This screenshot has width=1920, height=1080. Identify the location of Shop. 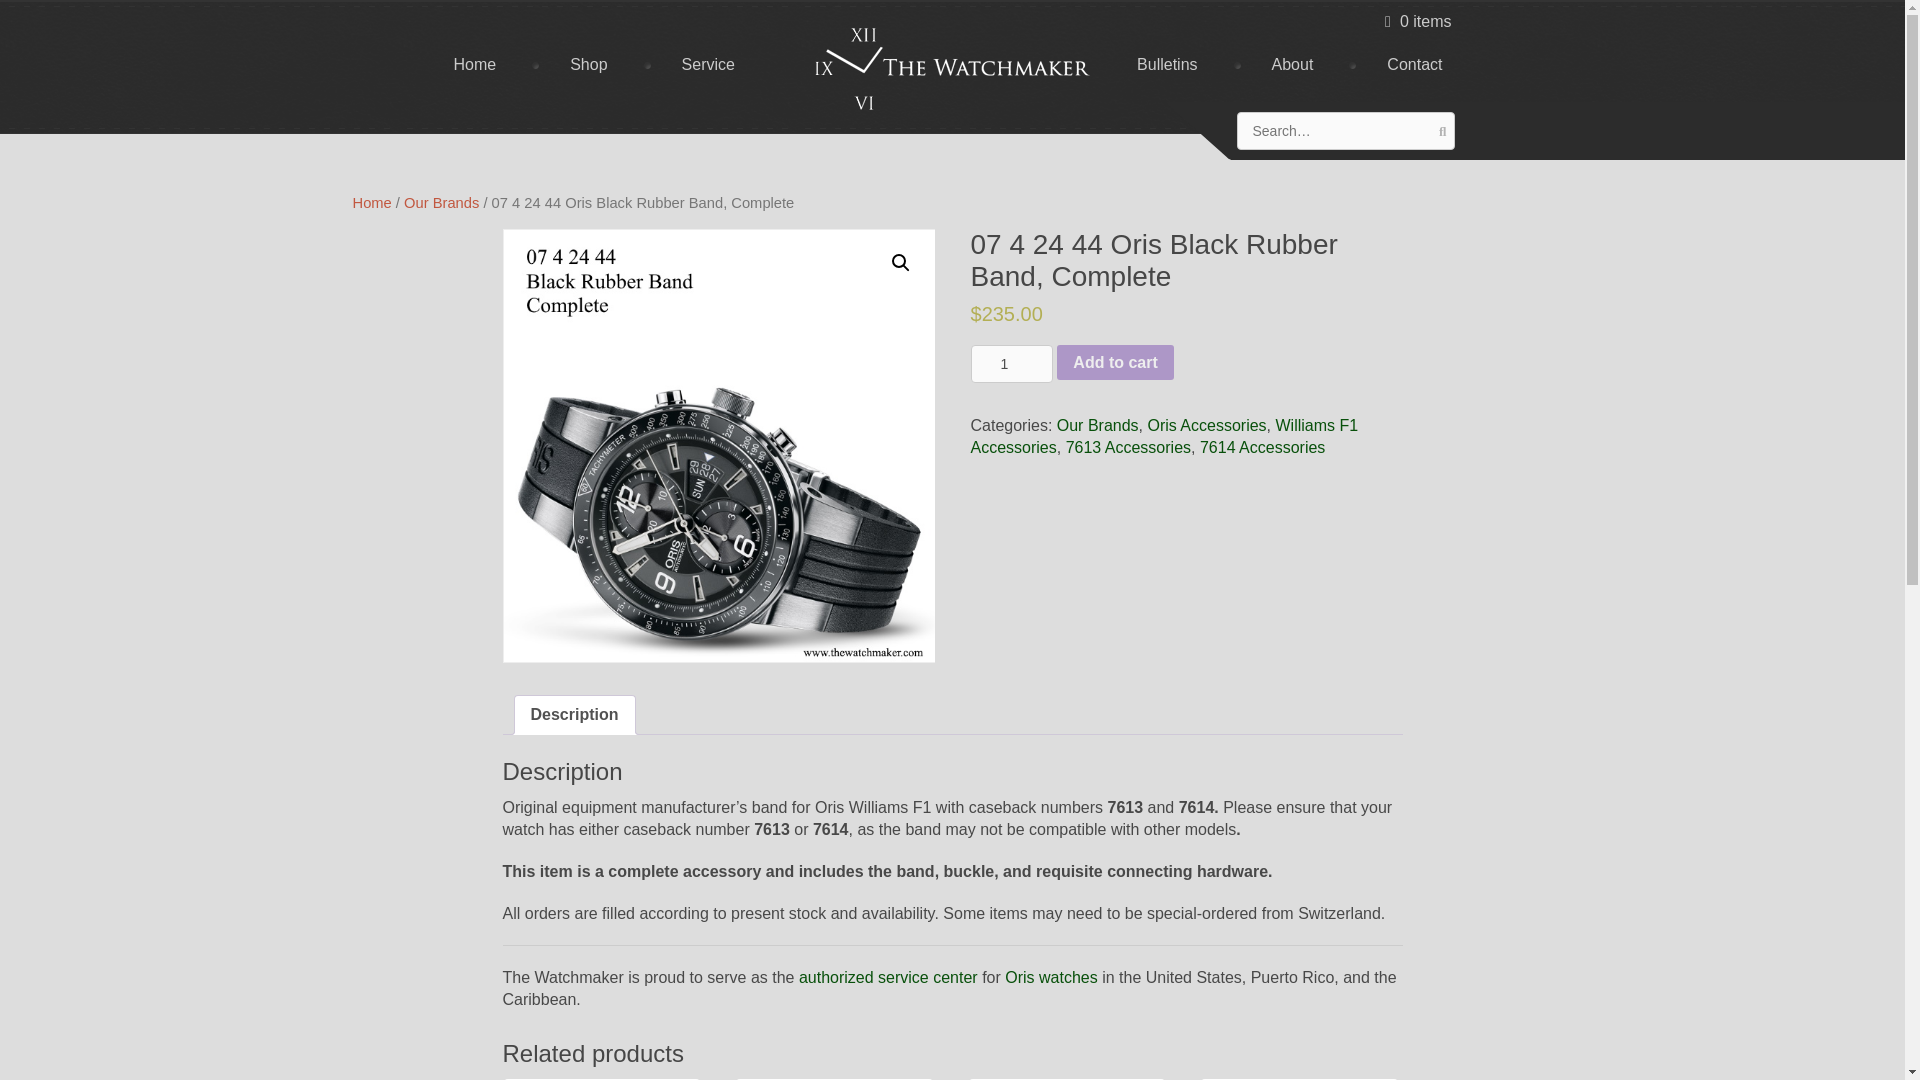
(588, 65).